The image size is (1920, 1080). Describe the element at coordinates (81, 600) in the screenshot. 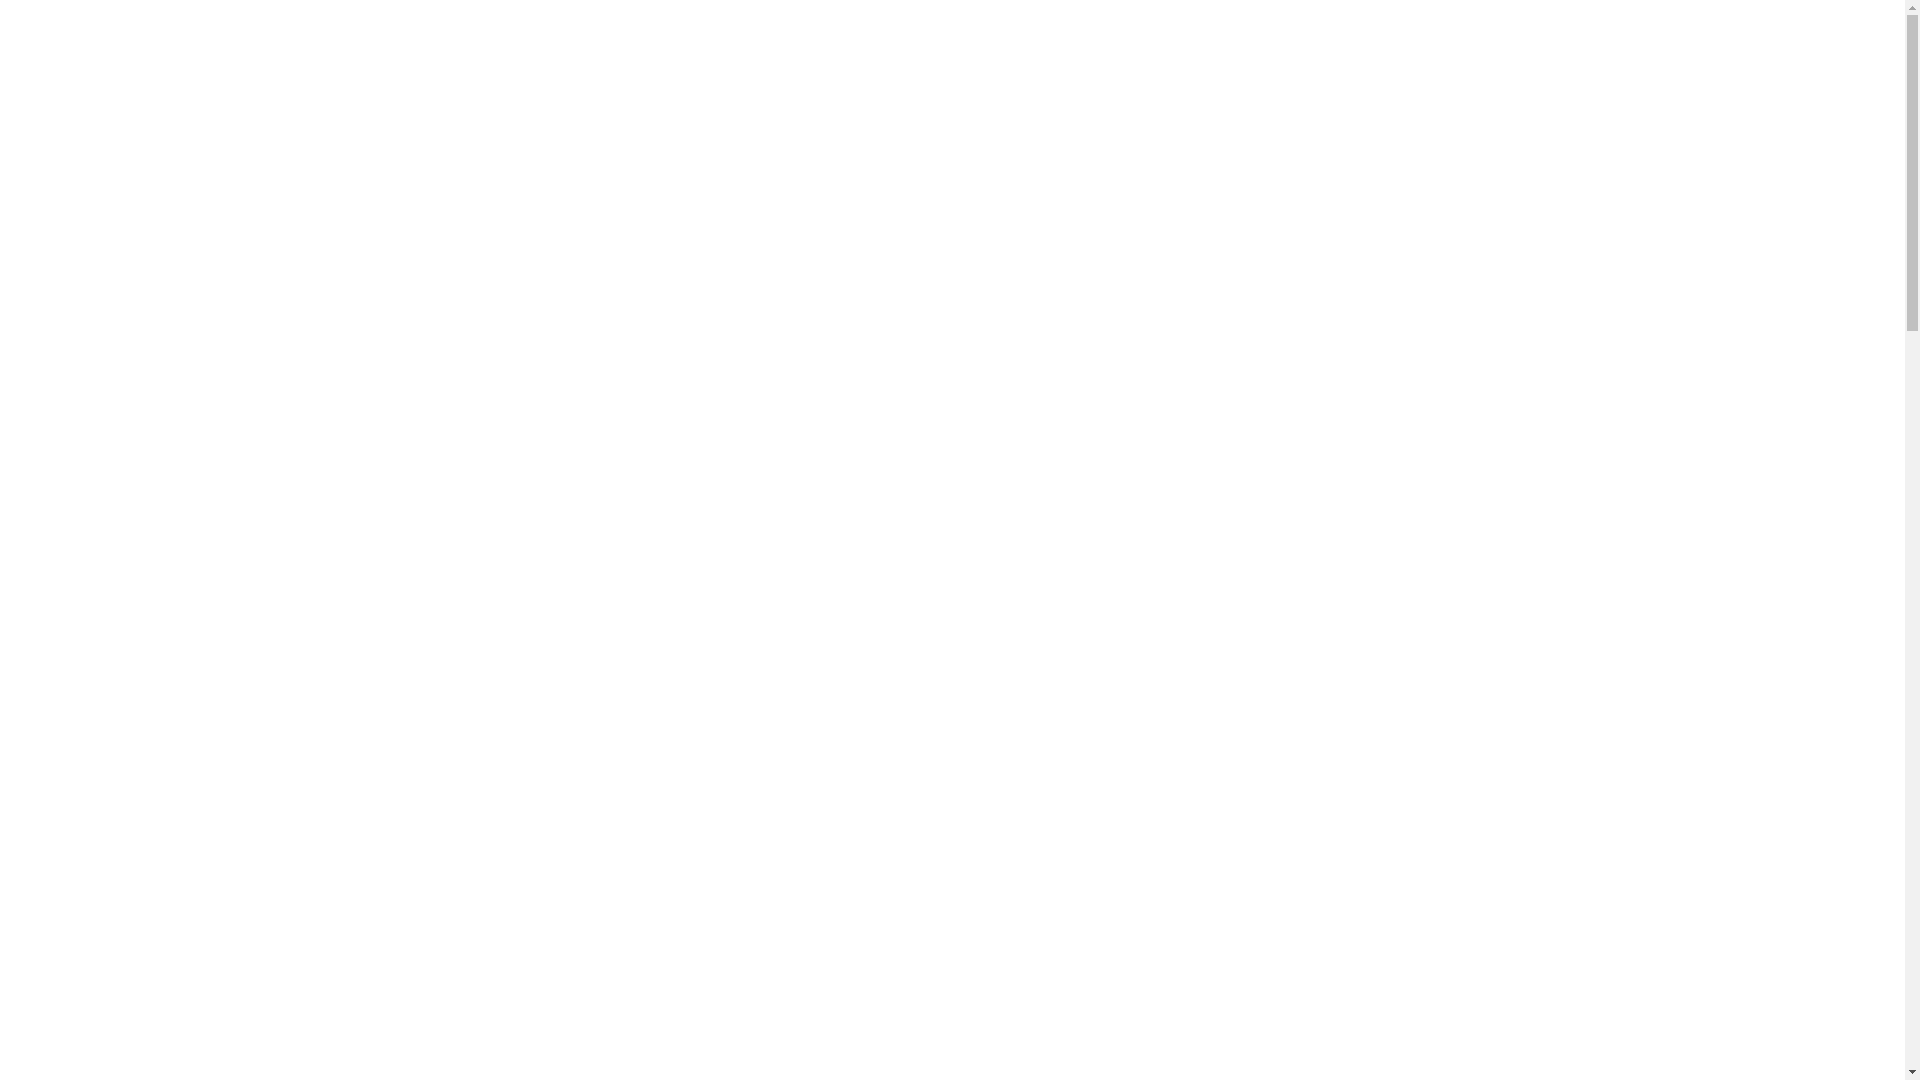

I see `Negligence` at that location.